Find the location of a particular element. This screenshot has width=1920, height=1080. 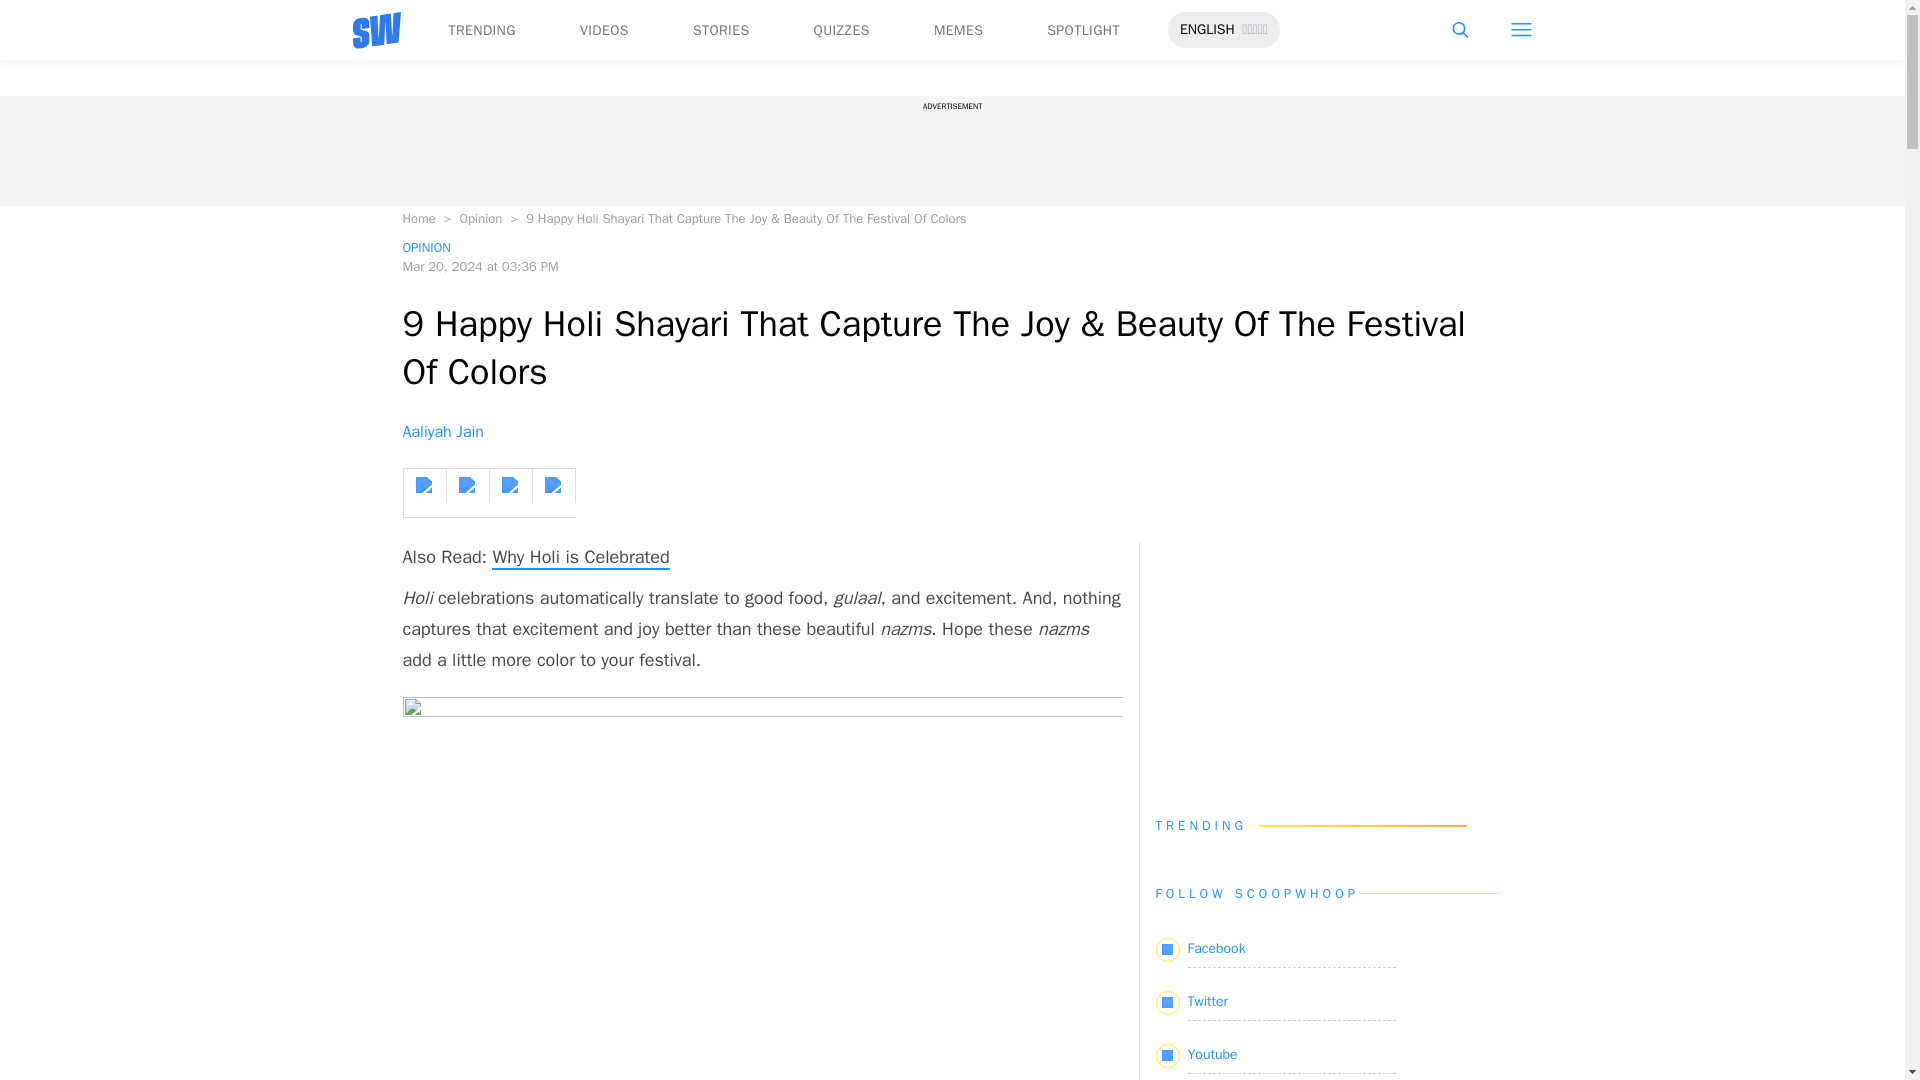

VIDEOS is located at coordinates (604, 30).